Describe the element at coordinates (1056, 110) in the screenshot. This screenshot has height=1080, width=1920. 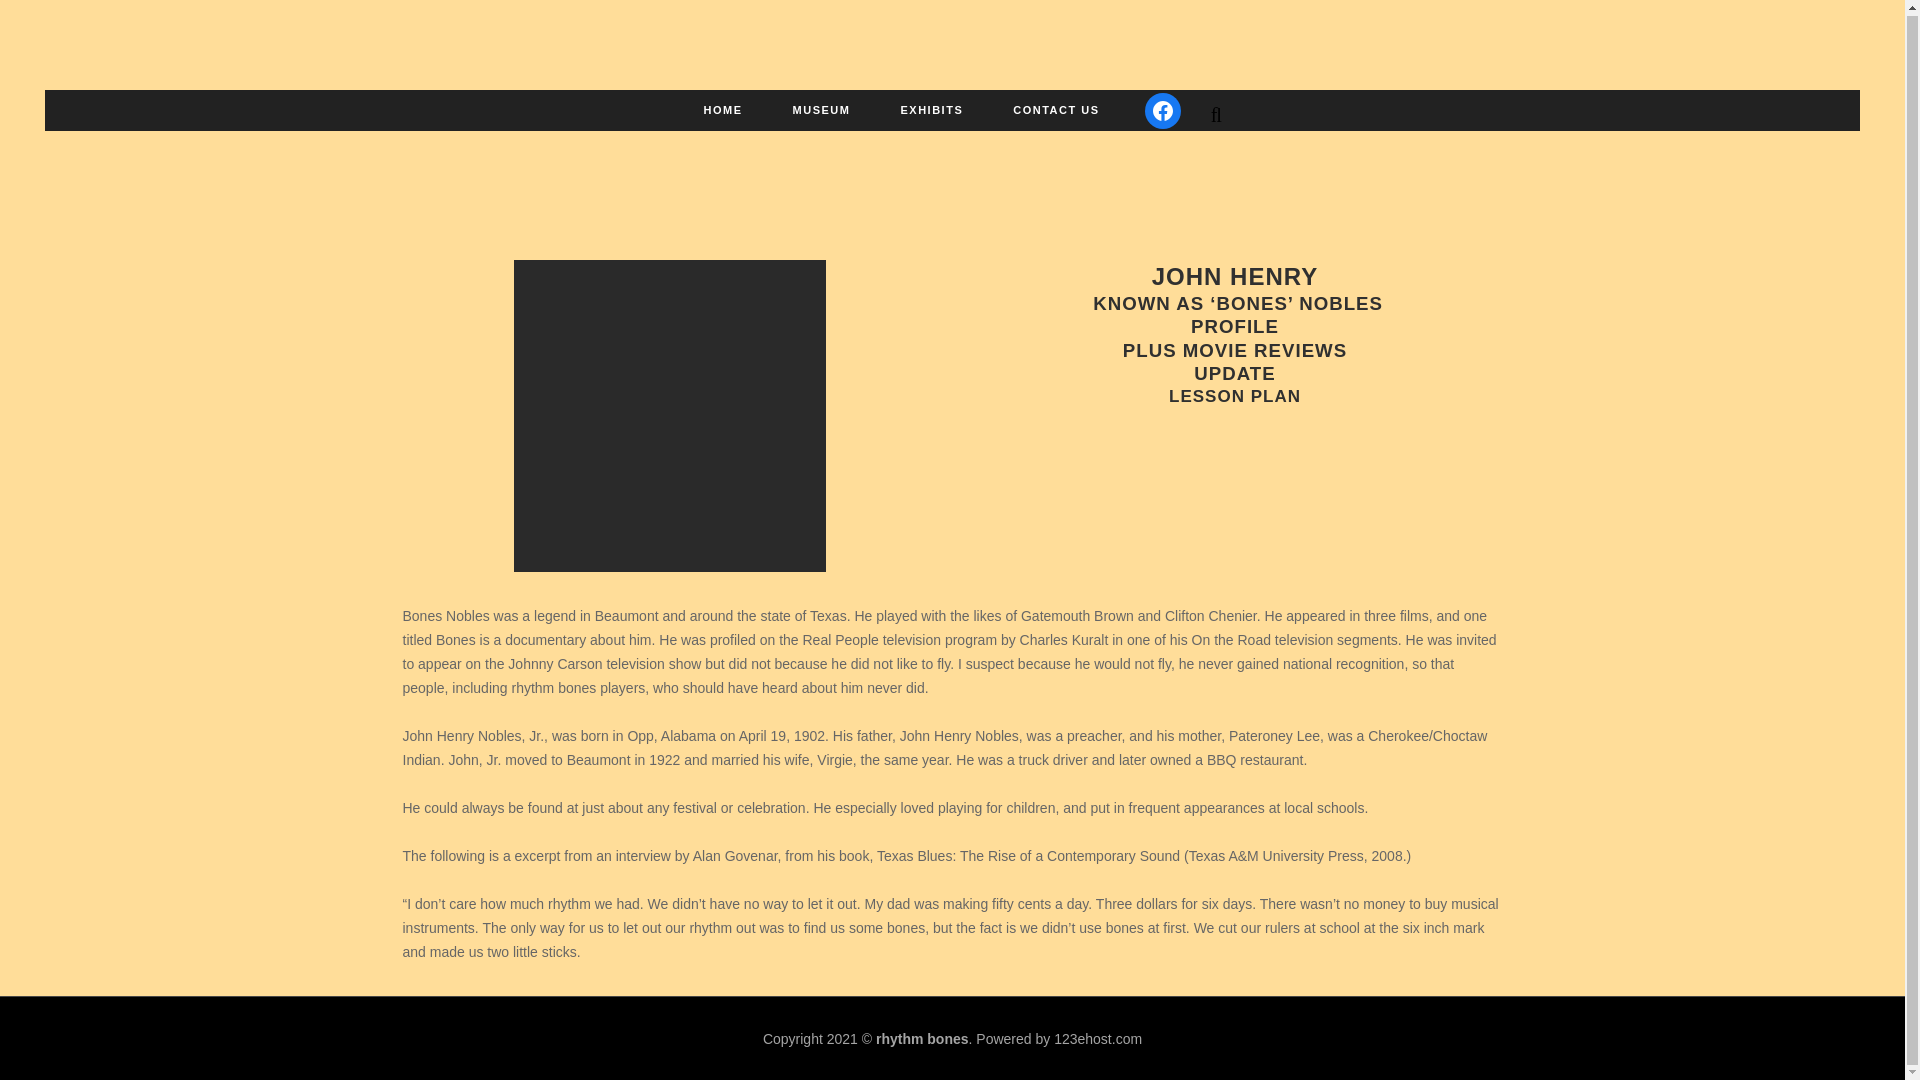
I see `CONTACT US` at that location.